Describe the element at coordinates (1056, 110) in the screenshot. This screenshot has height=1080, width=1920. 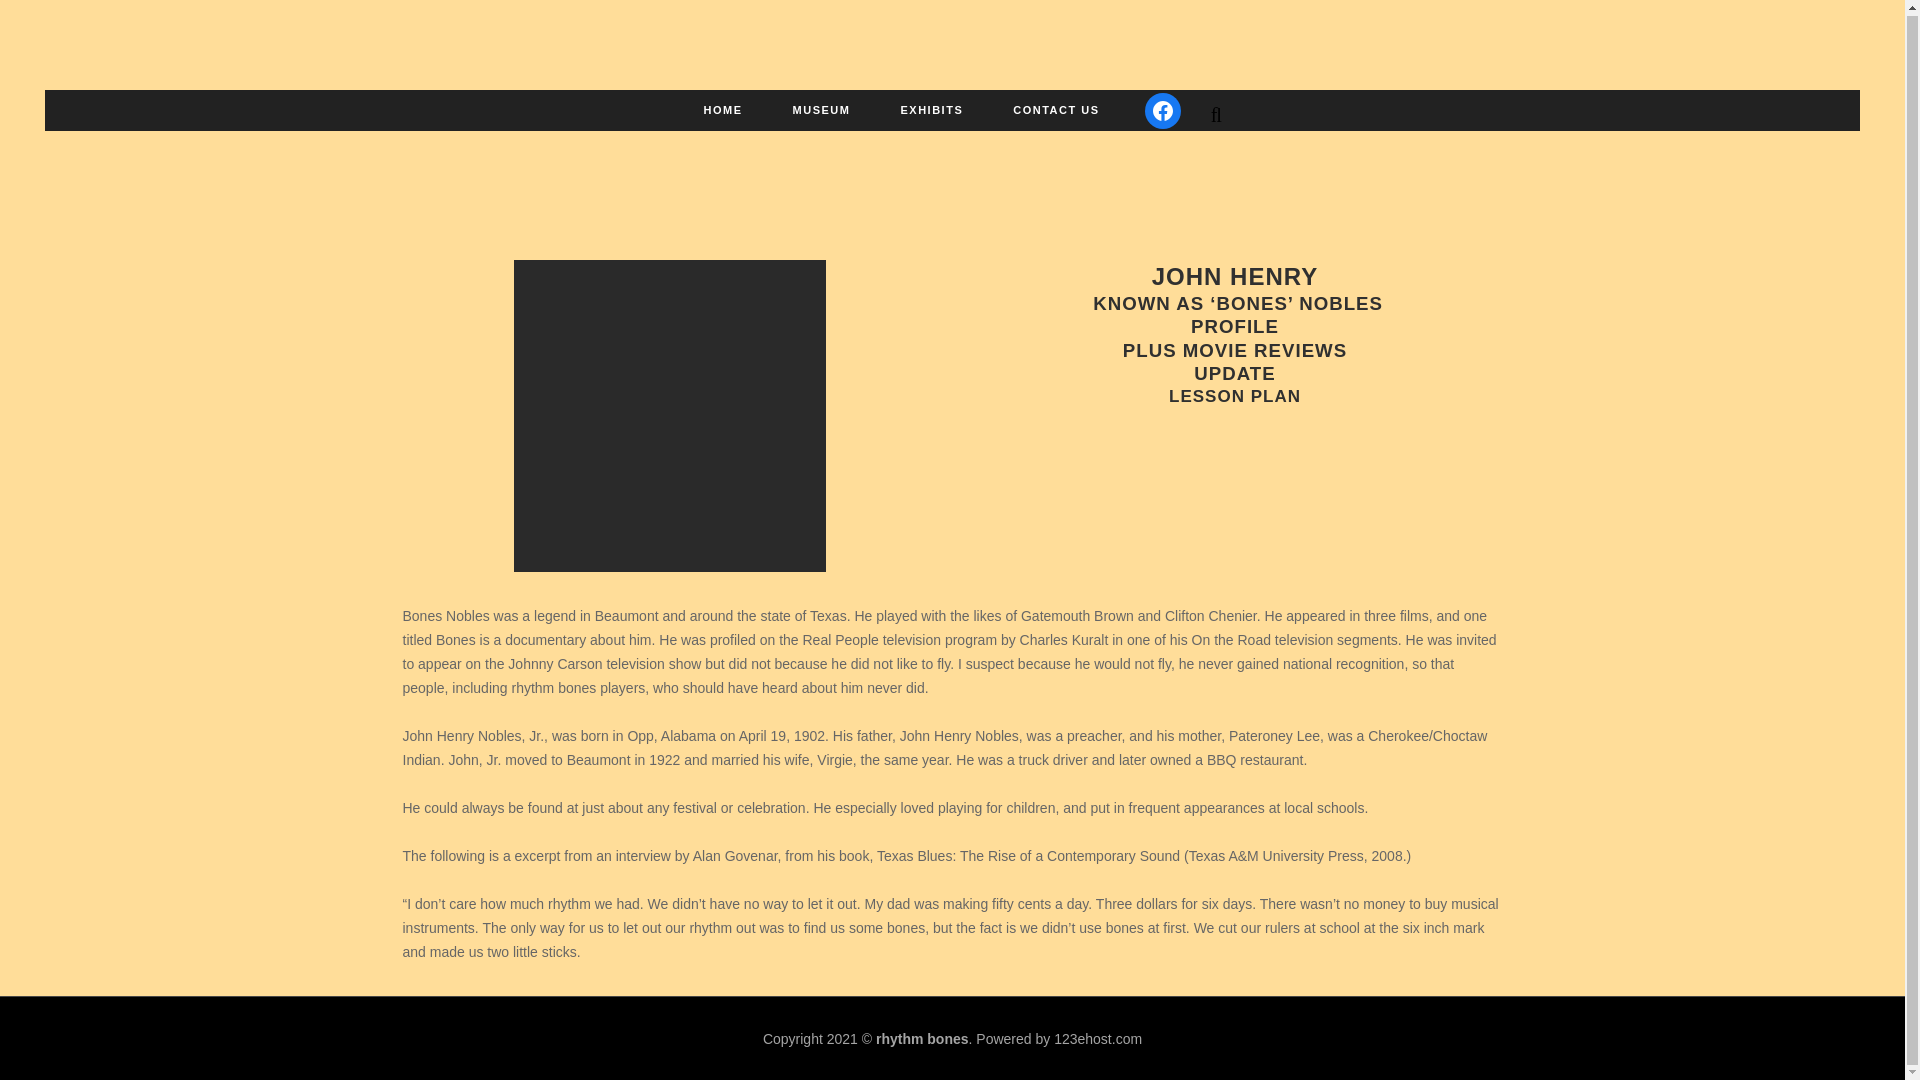
I see `CONTACT US` at that location.